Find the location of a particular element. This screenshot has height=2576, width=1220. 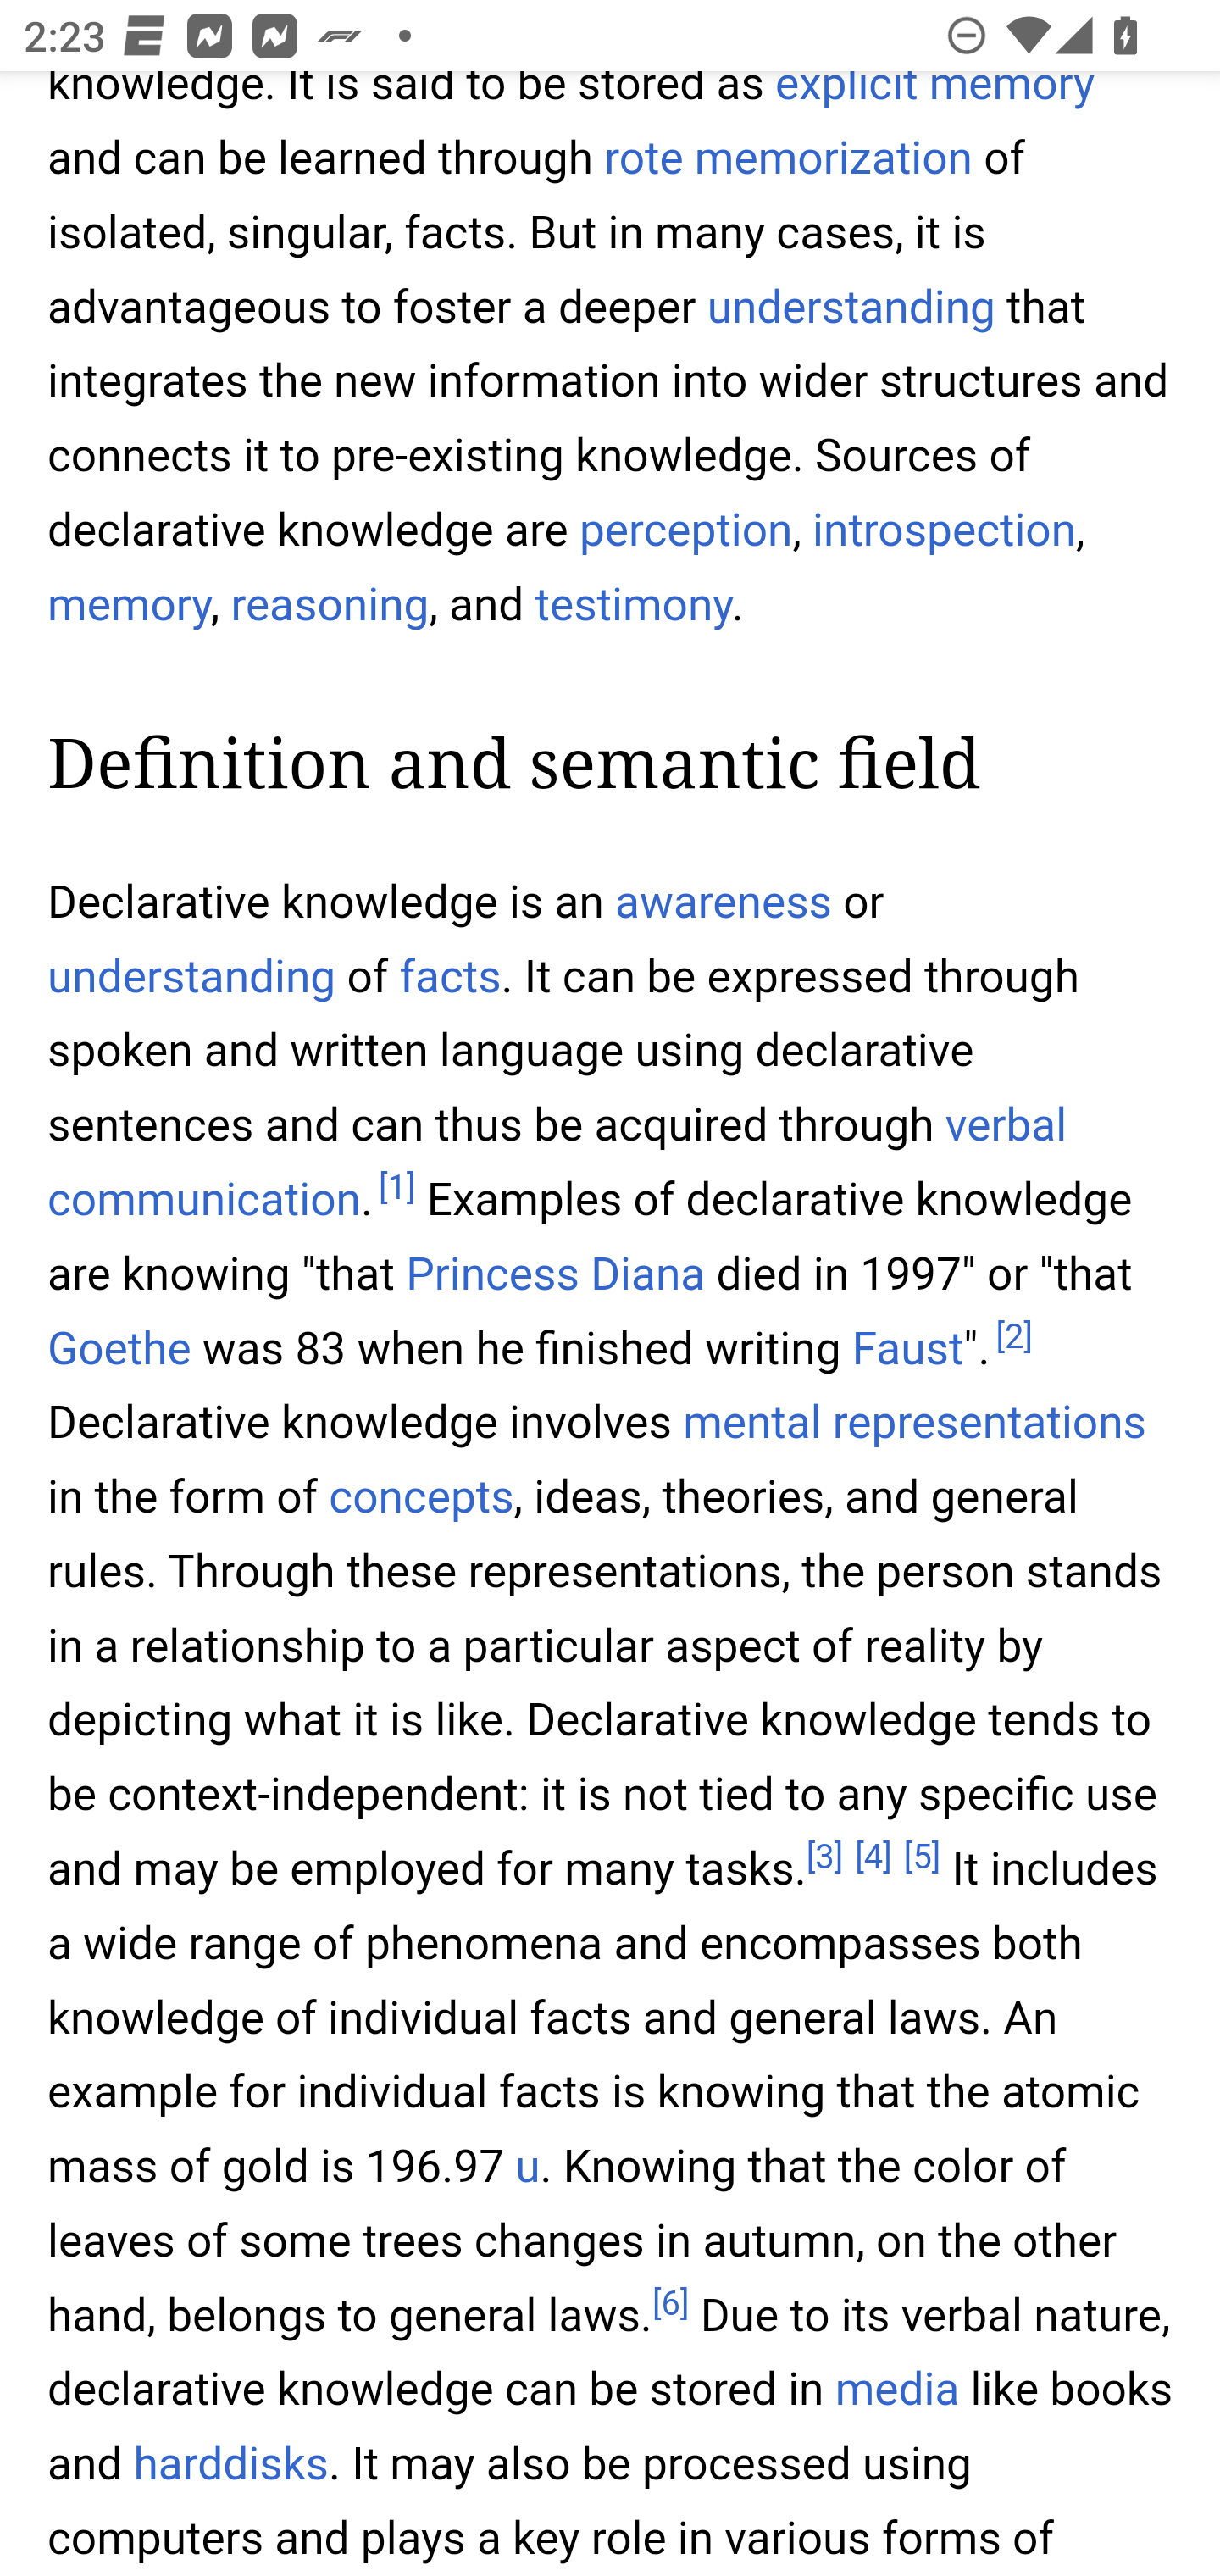

media is located at coordinates (896, 2390).